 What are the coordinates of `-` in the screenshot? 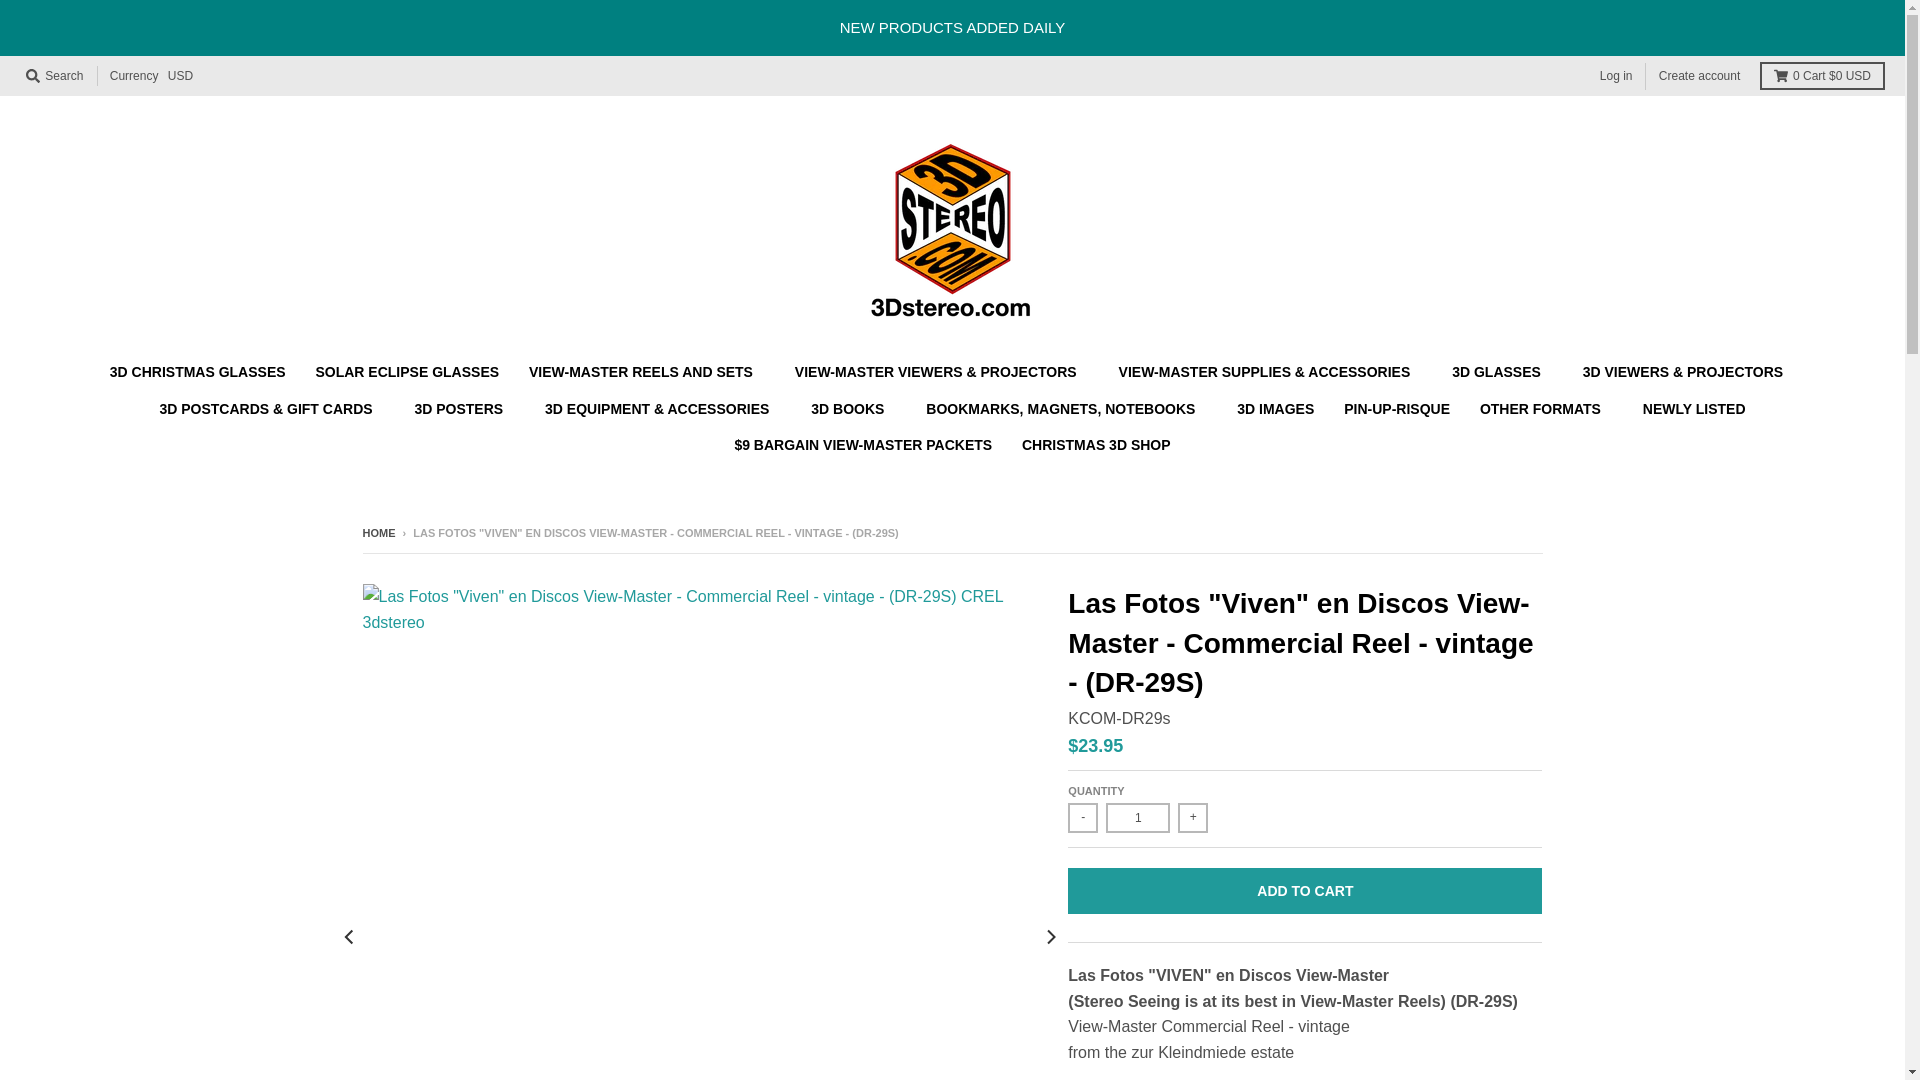 It's located at (1083, 818).